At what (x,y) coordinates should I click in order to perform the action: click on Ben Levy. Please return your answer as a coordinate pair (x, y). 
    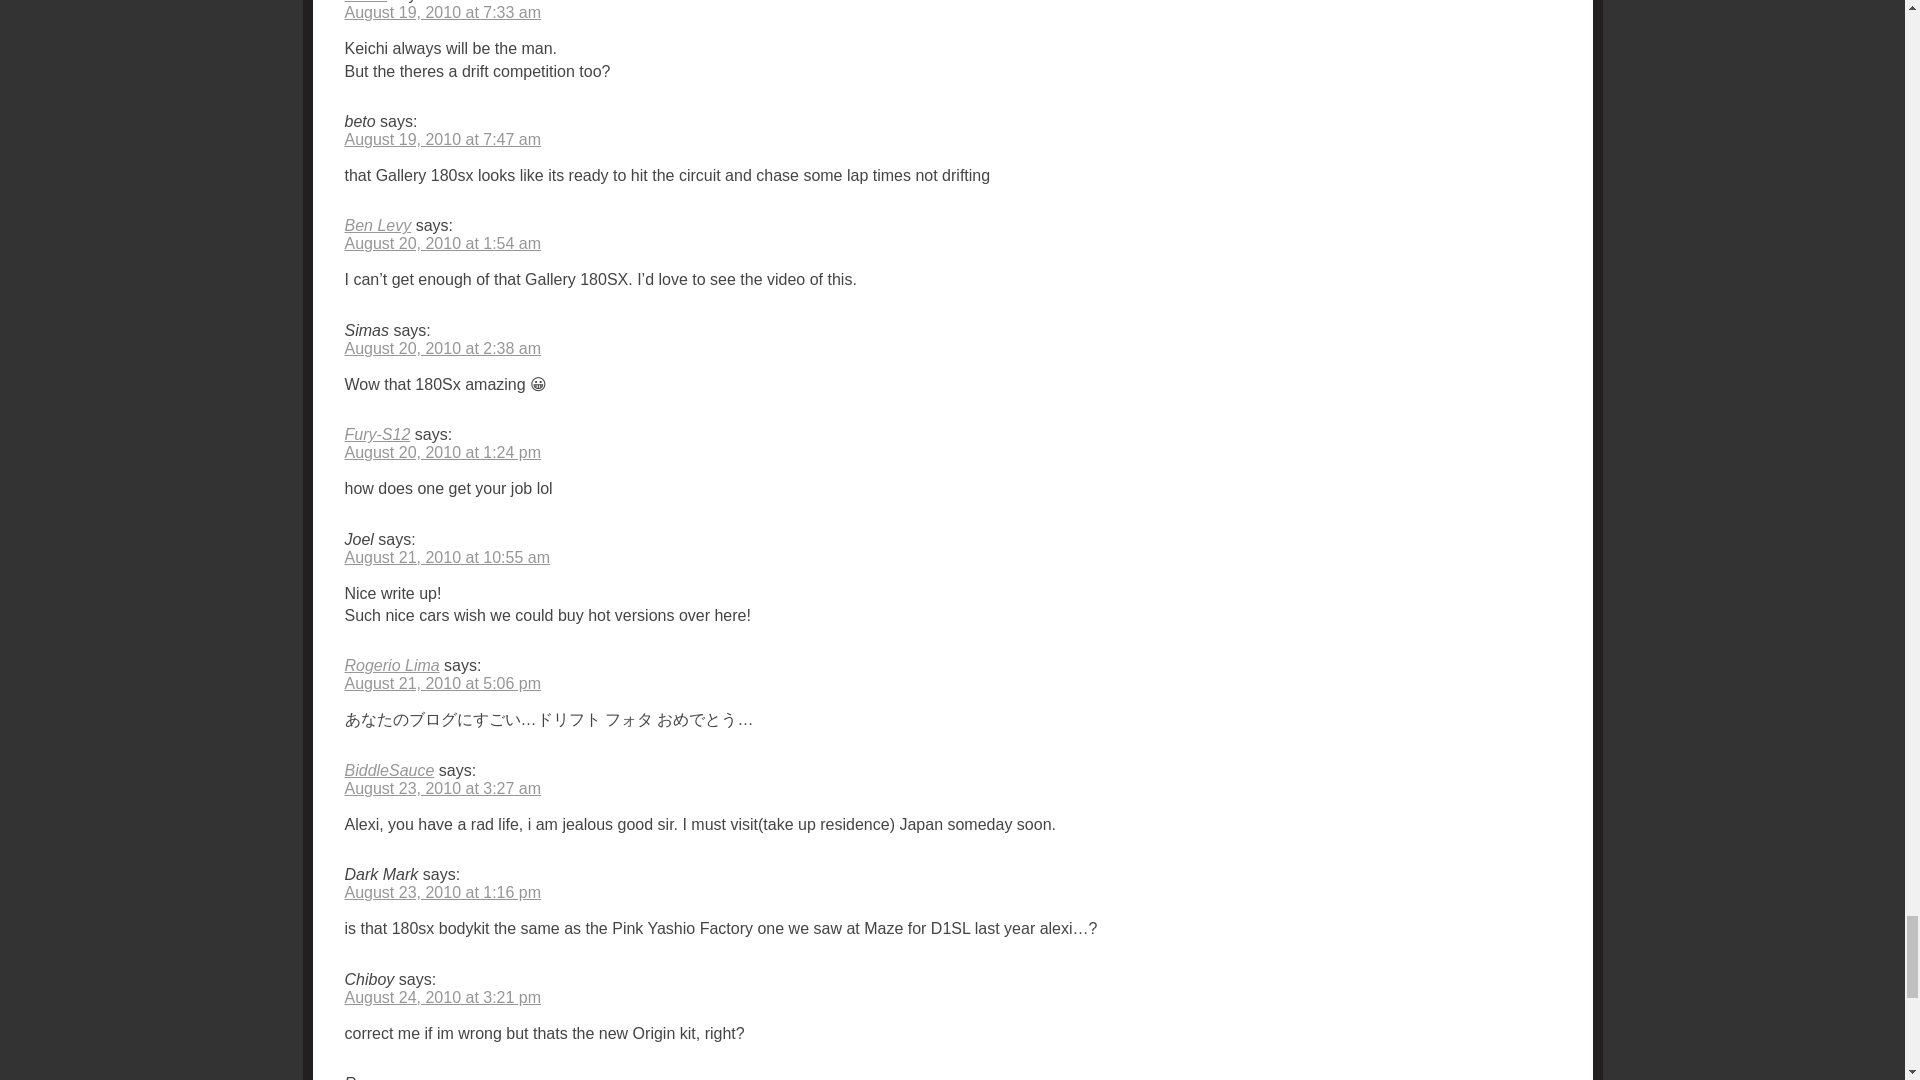
    Looking at the image, I should click on (376, 226).